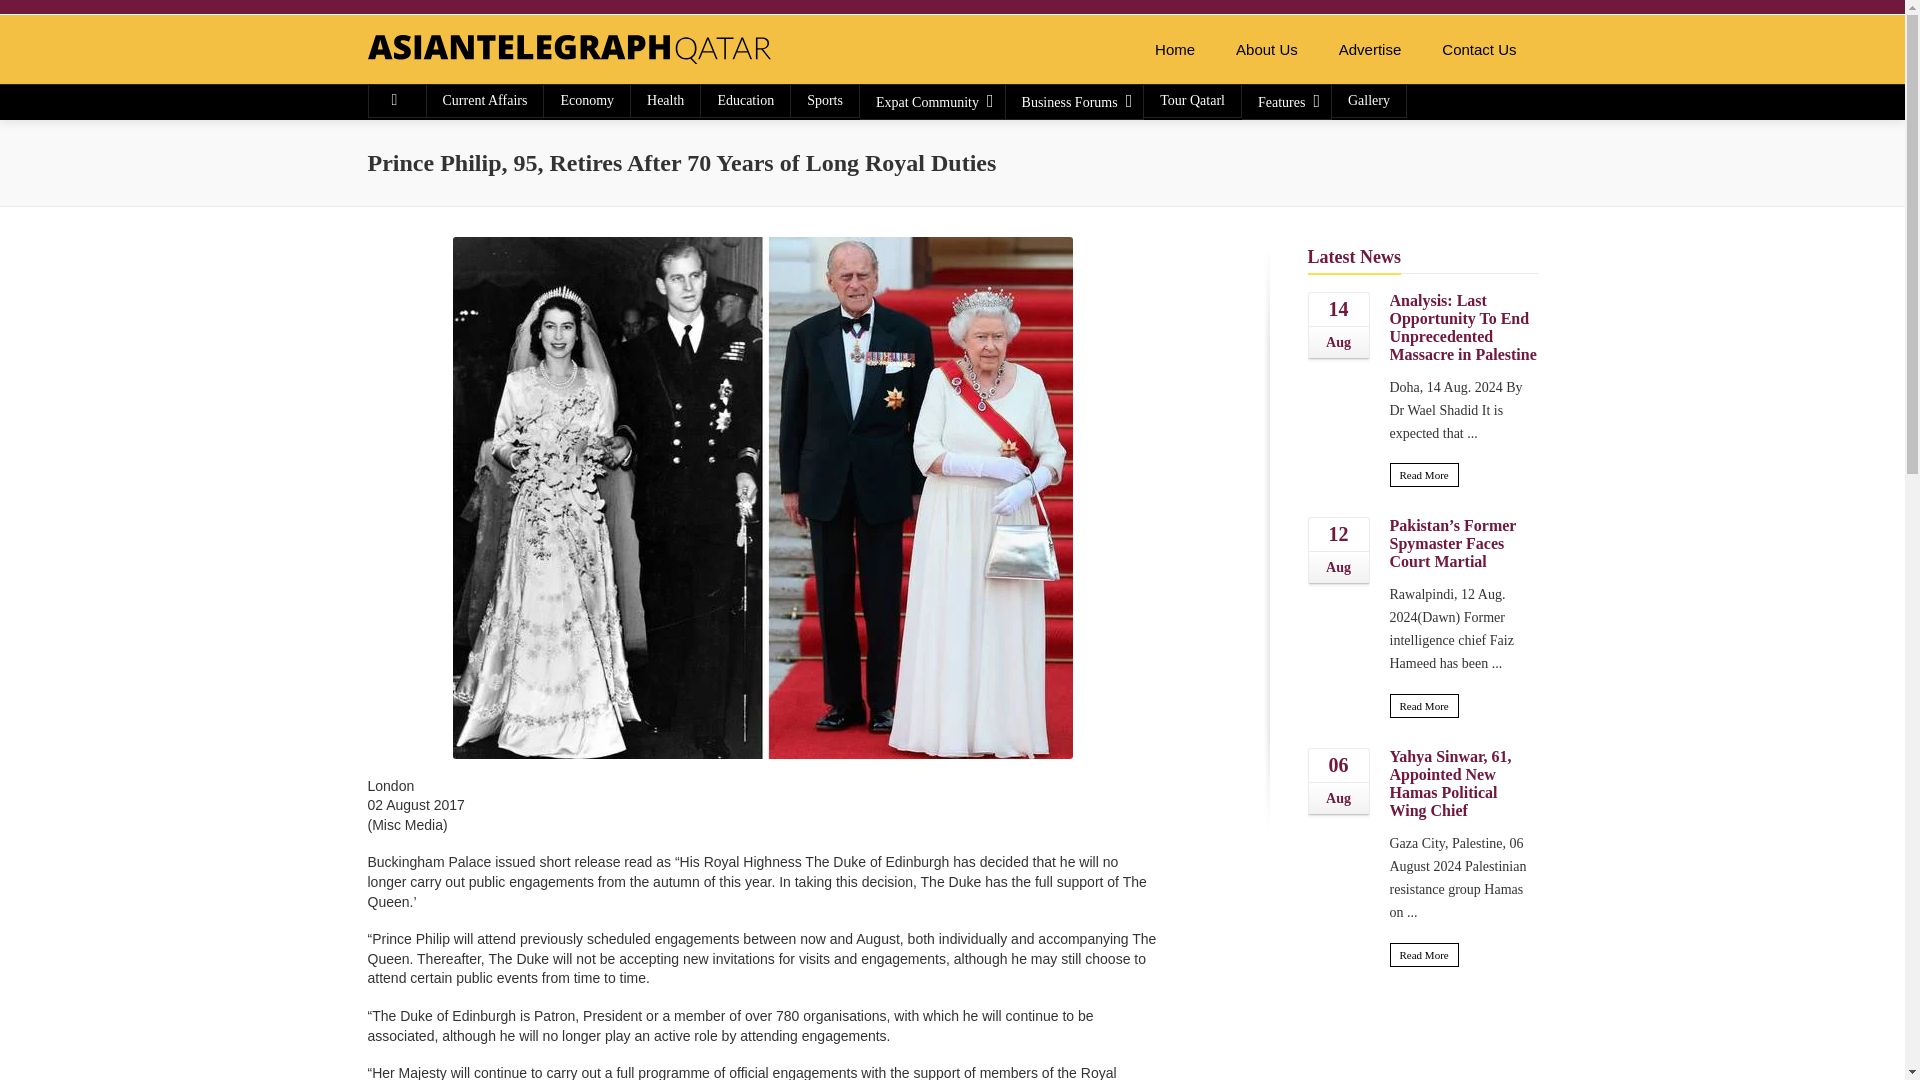 The width and height of the screenshot is (1920, 1080). Describe the element at coordinates (1370, 50) in the screenshot. I see `Advertise` at that location.